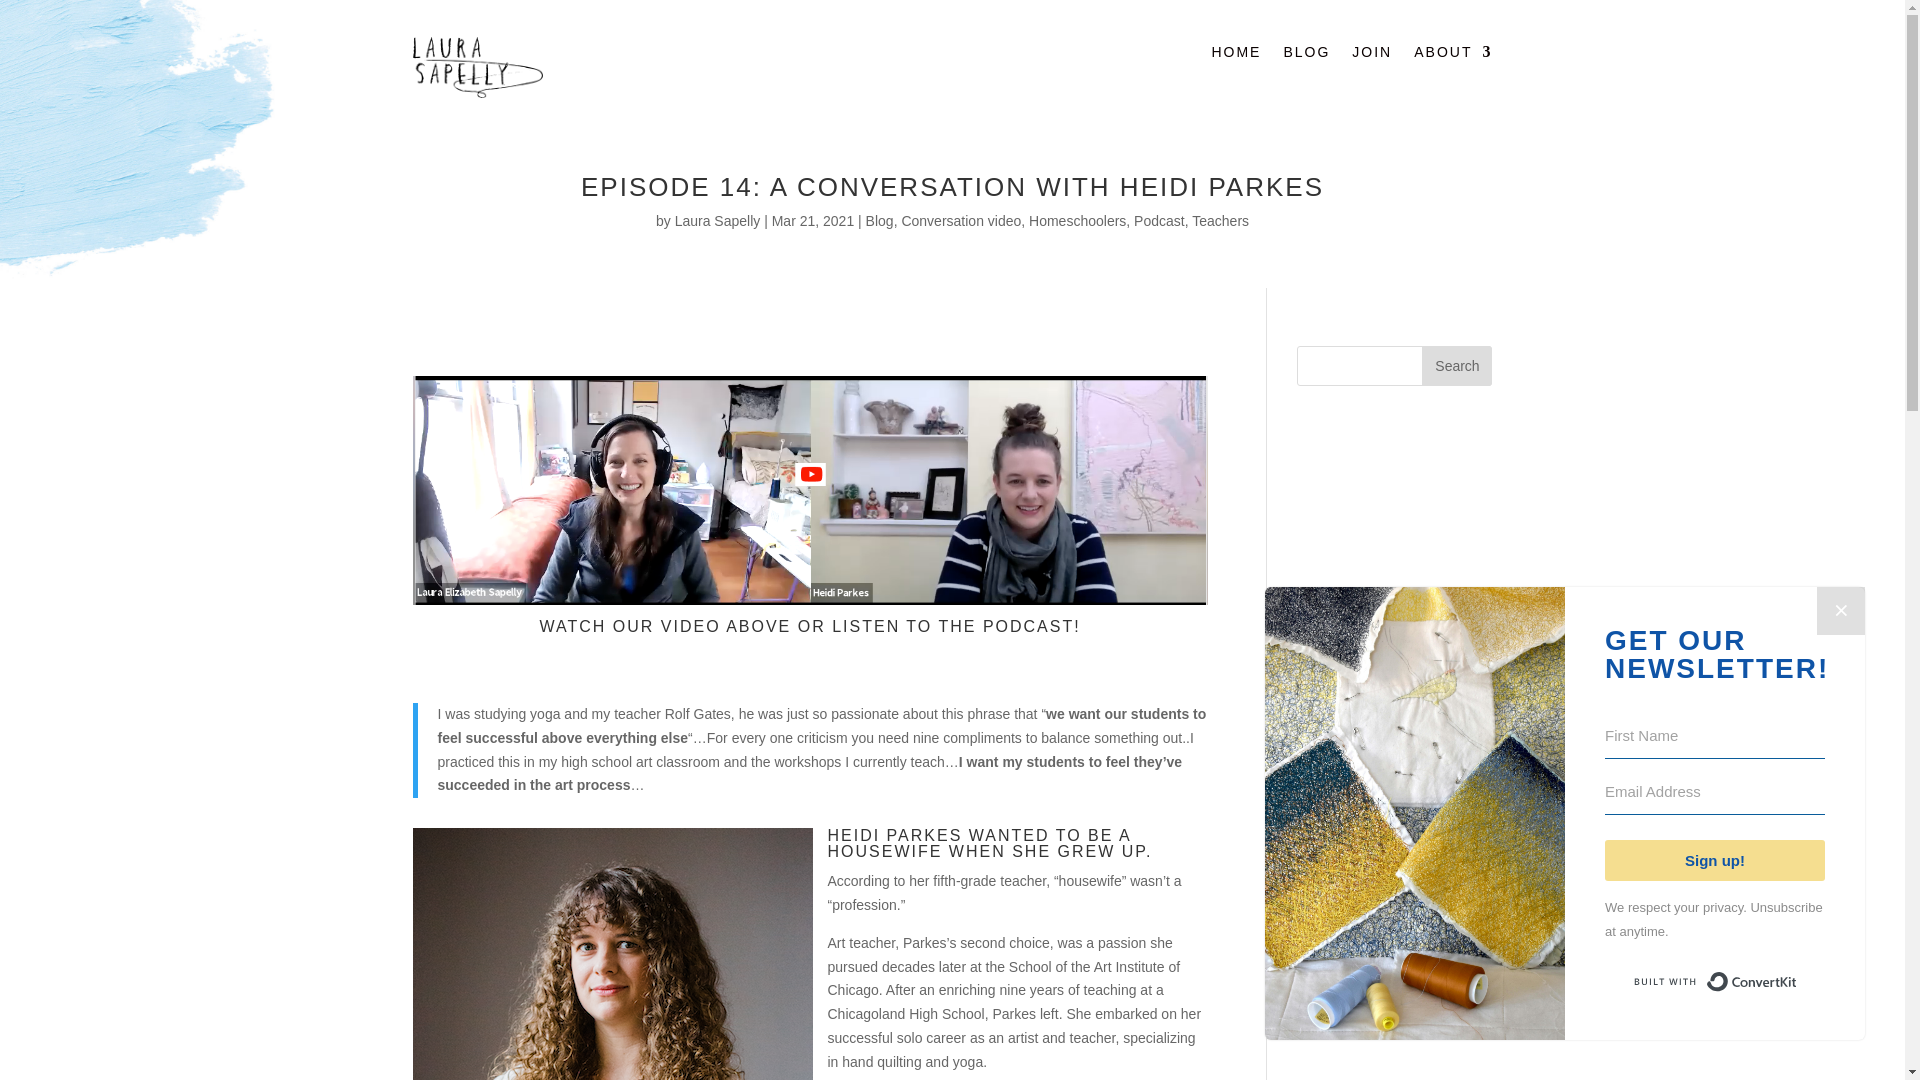 The image size is (1920, 1080). Describe the element at coordinates (1372, 56) in the screenshot. I see `JOIN` at that location.